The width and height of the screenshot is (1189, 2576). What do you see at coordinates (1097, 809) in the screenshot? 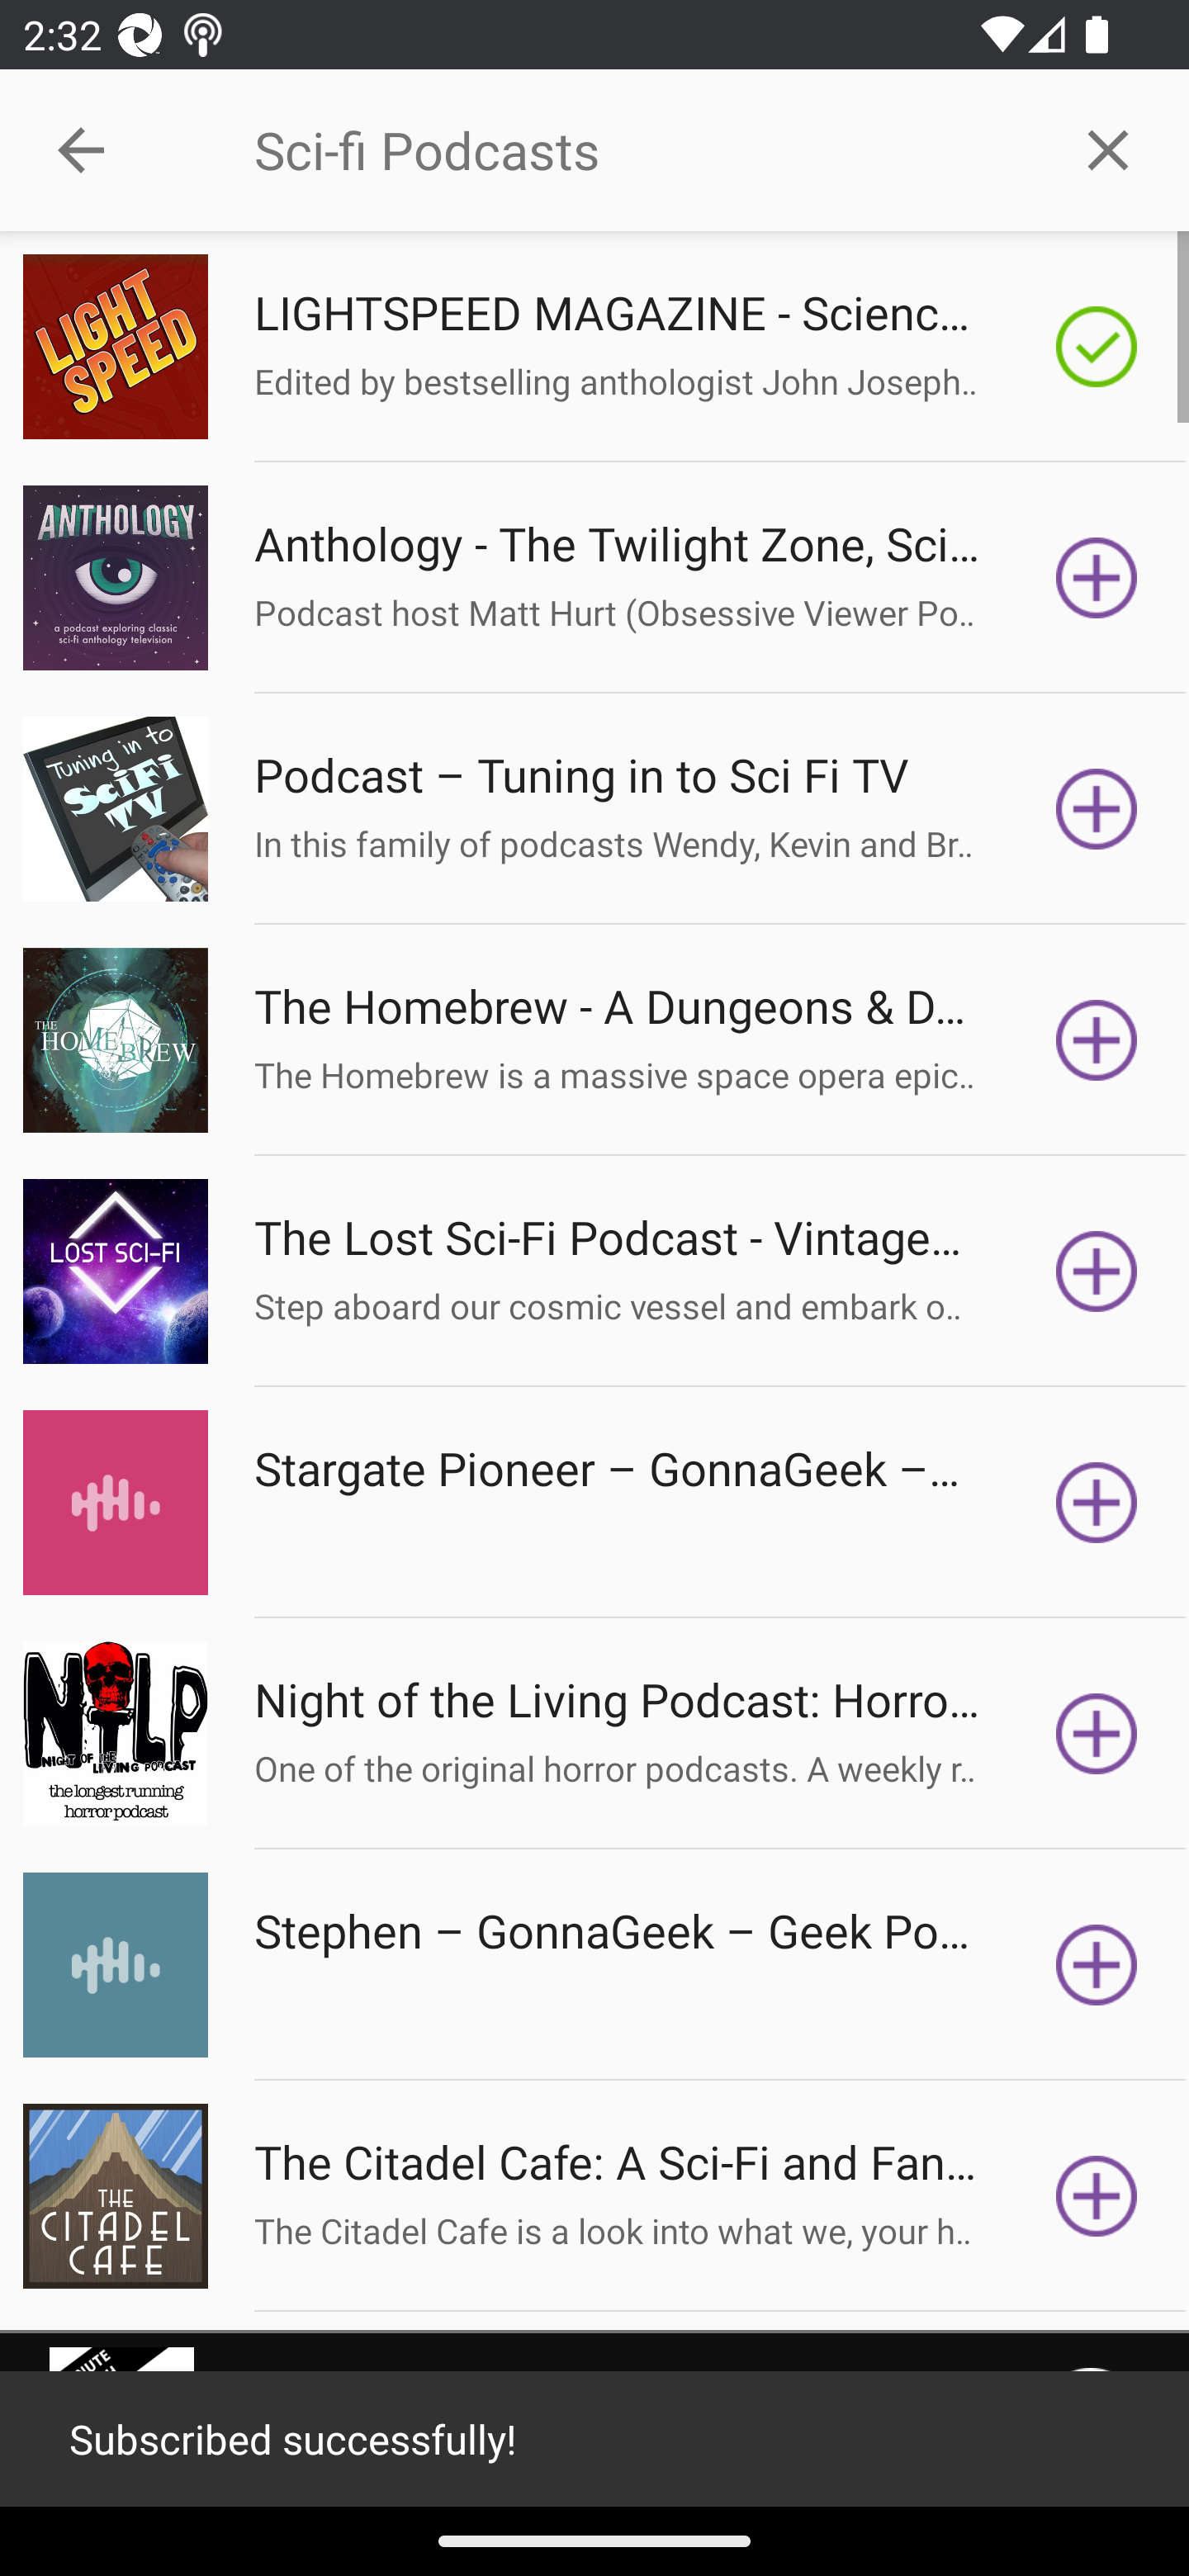
I see `Subscribe` at bounding box center [1097, 809].